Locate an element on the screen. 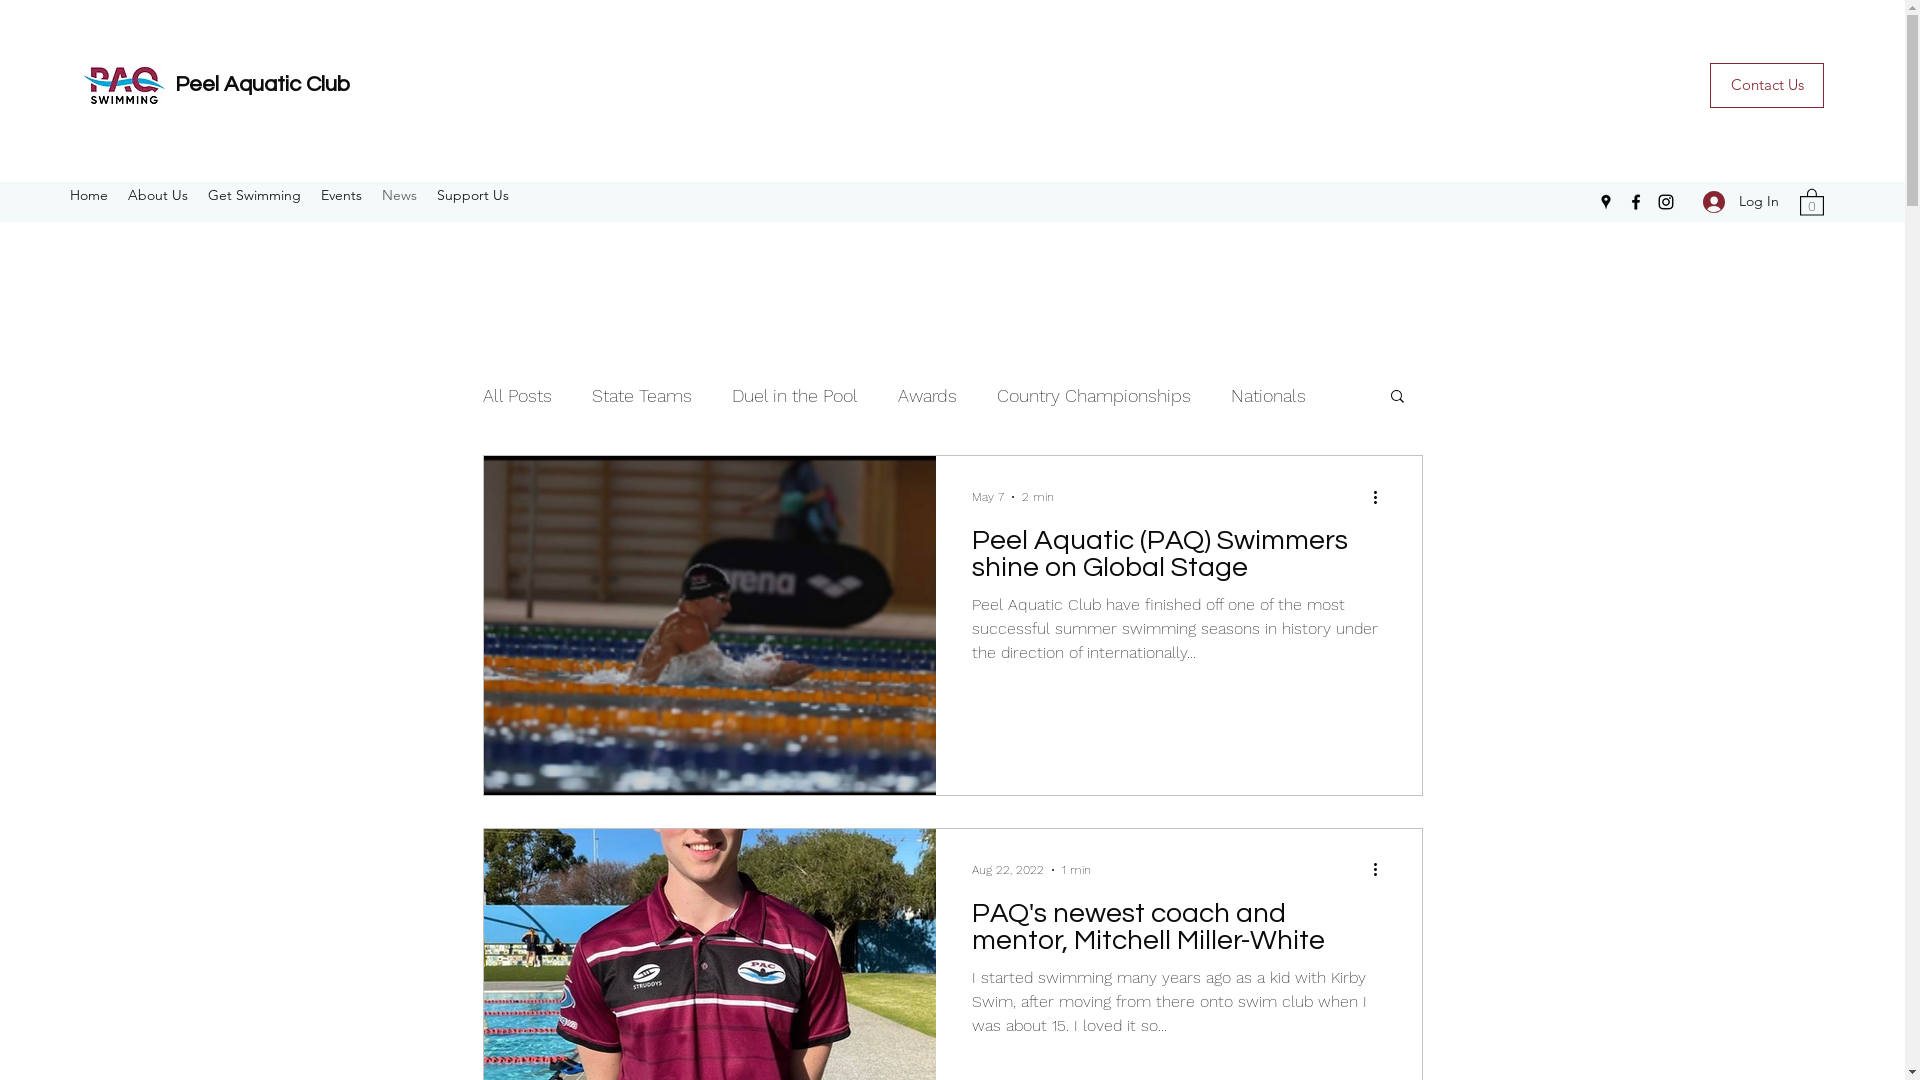  Get Swimming is located at coordinates (254, 195).